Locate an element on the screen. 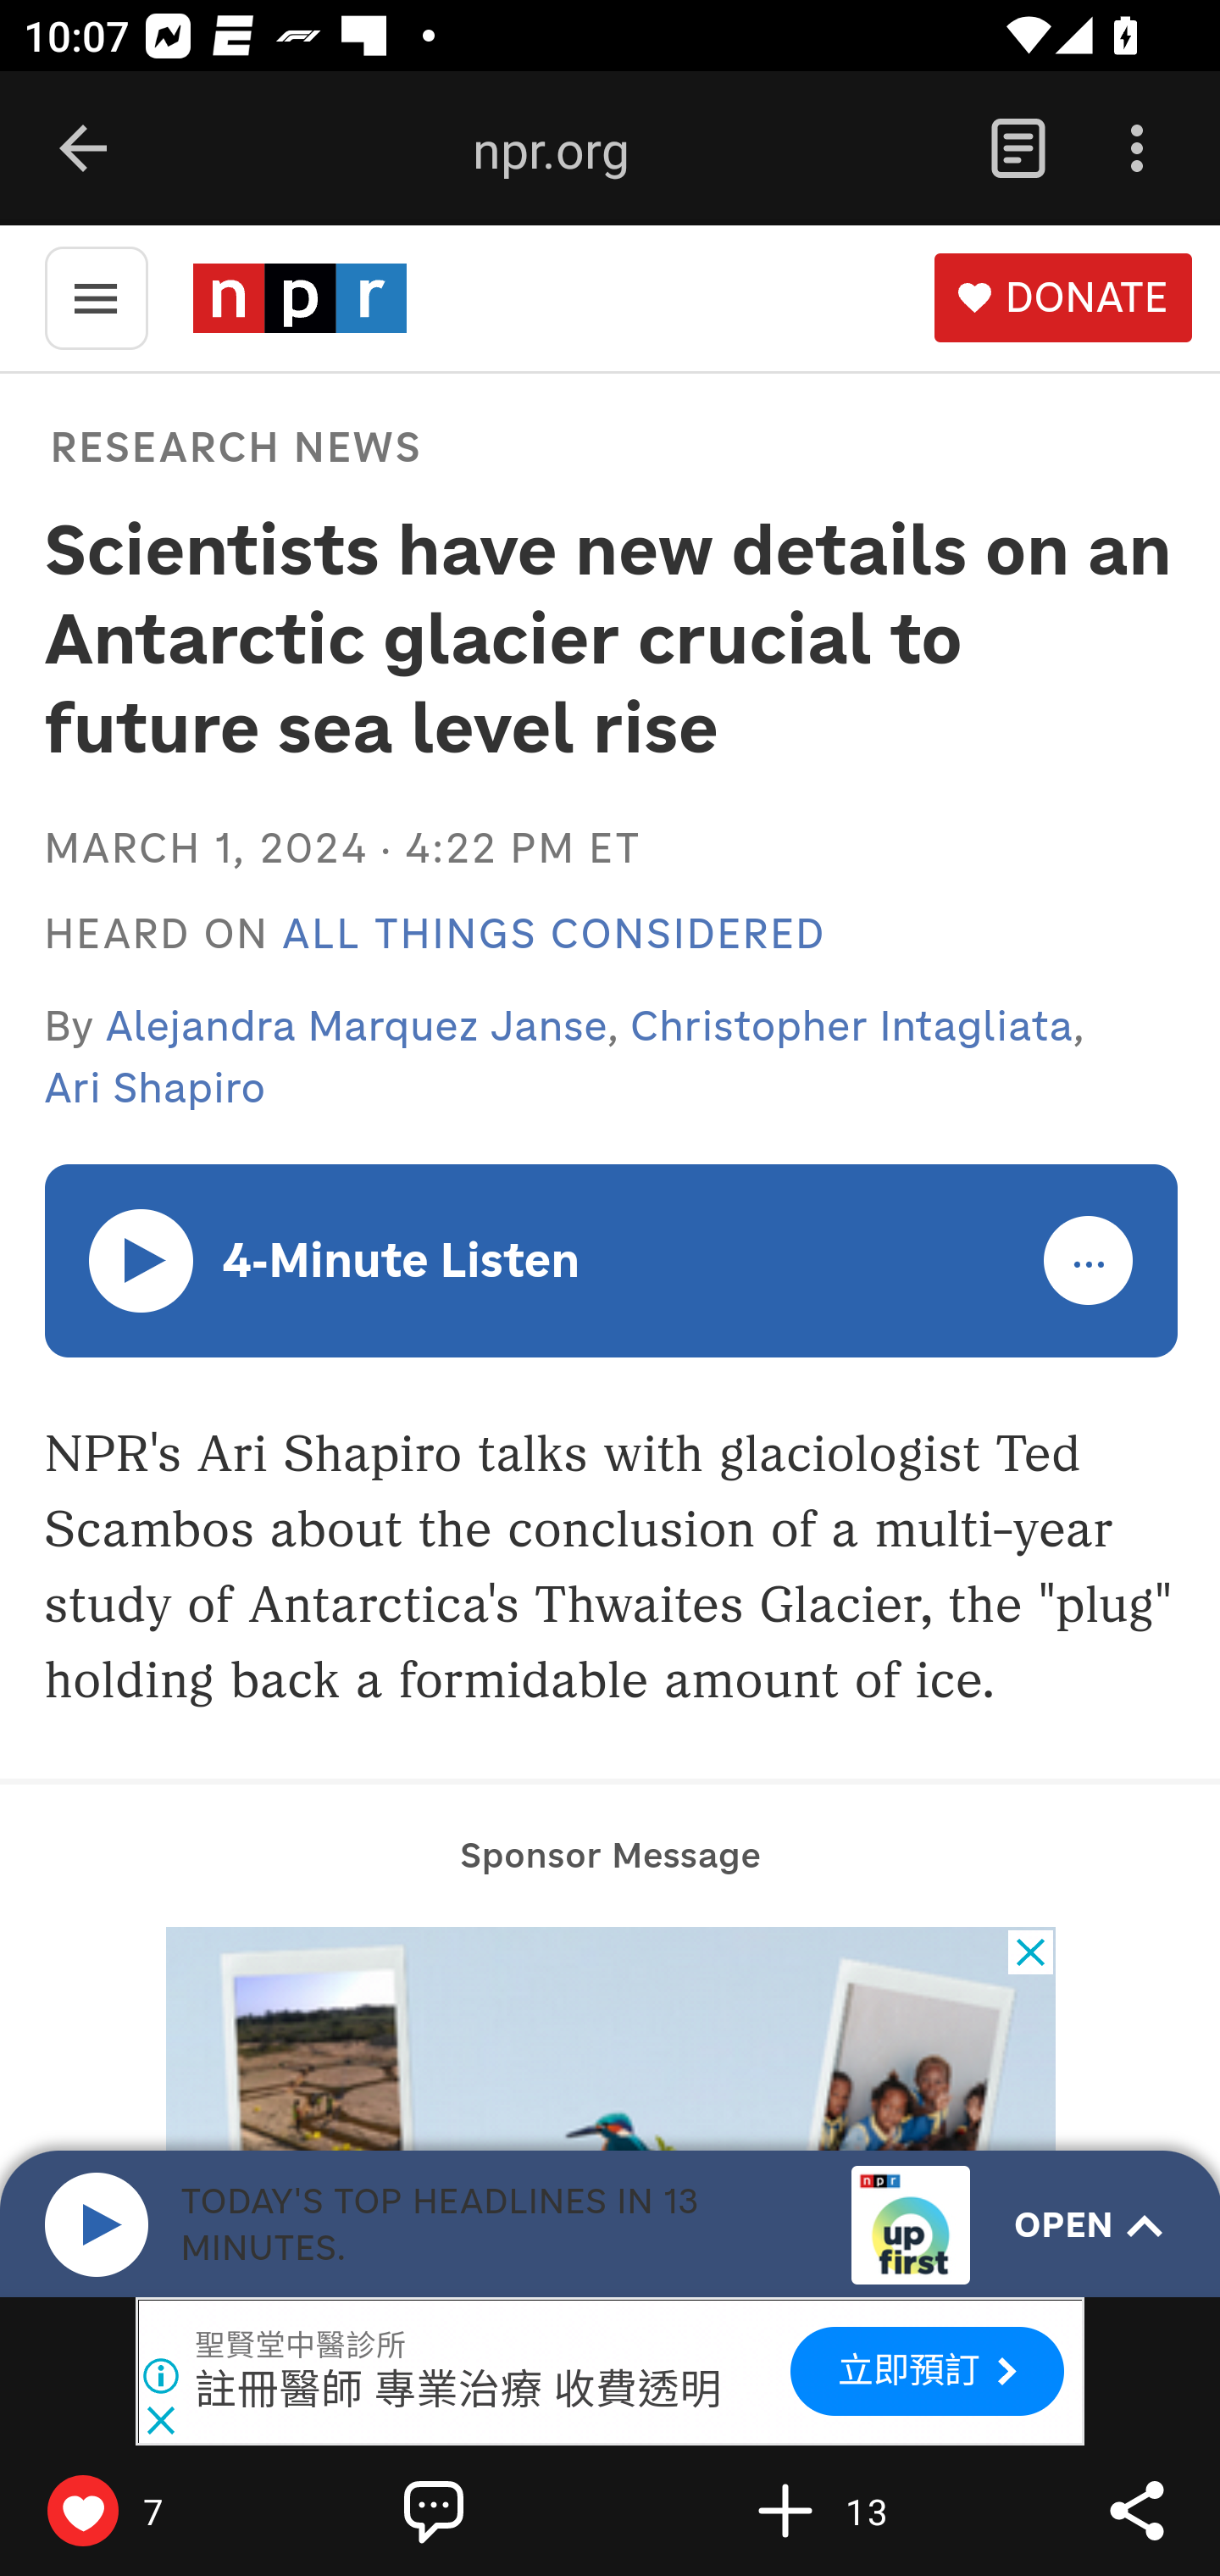 Image resolution: width=1220 pixels, height=2576 pixels. ALL THINGS CONSIDERED is located at coordinates (554, 935).